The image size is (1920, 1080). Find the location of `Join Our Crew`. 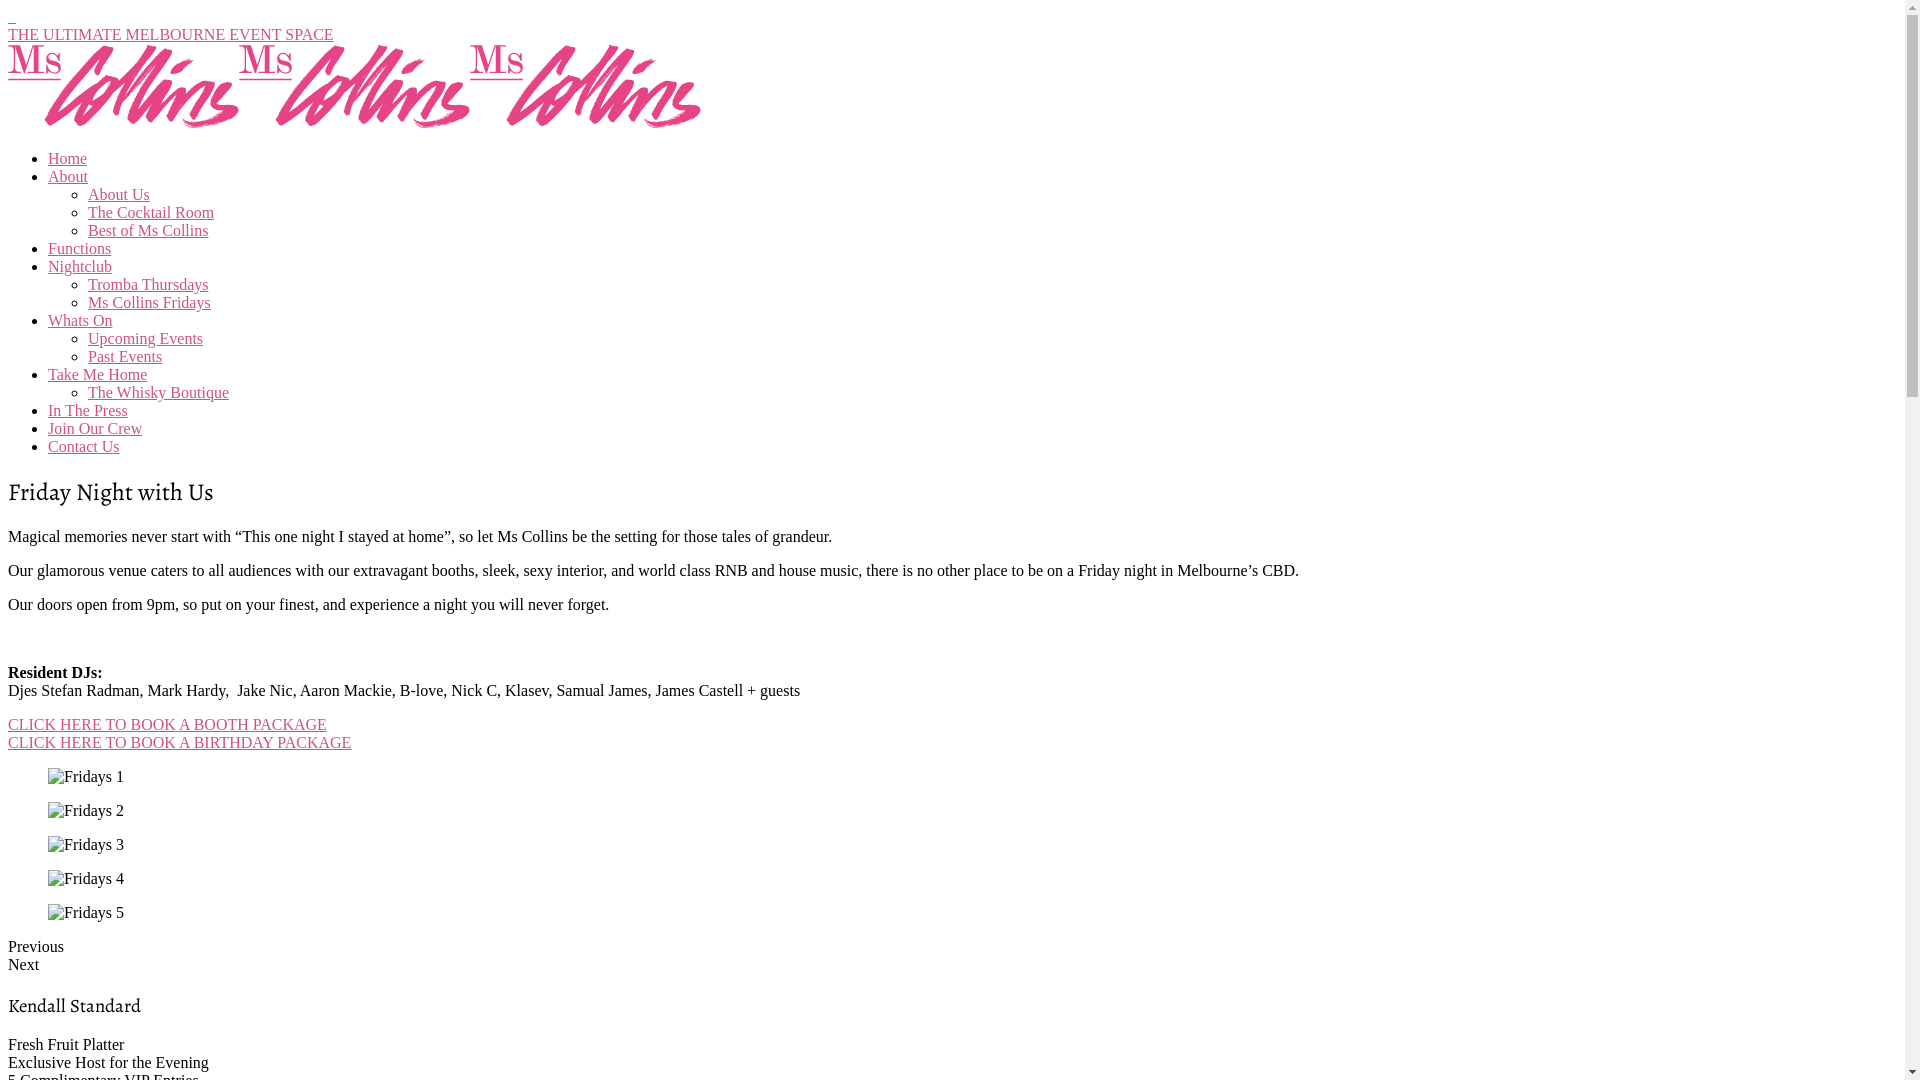

Join Our Crew is located at coordinates (95, 428).